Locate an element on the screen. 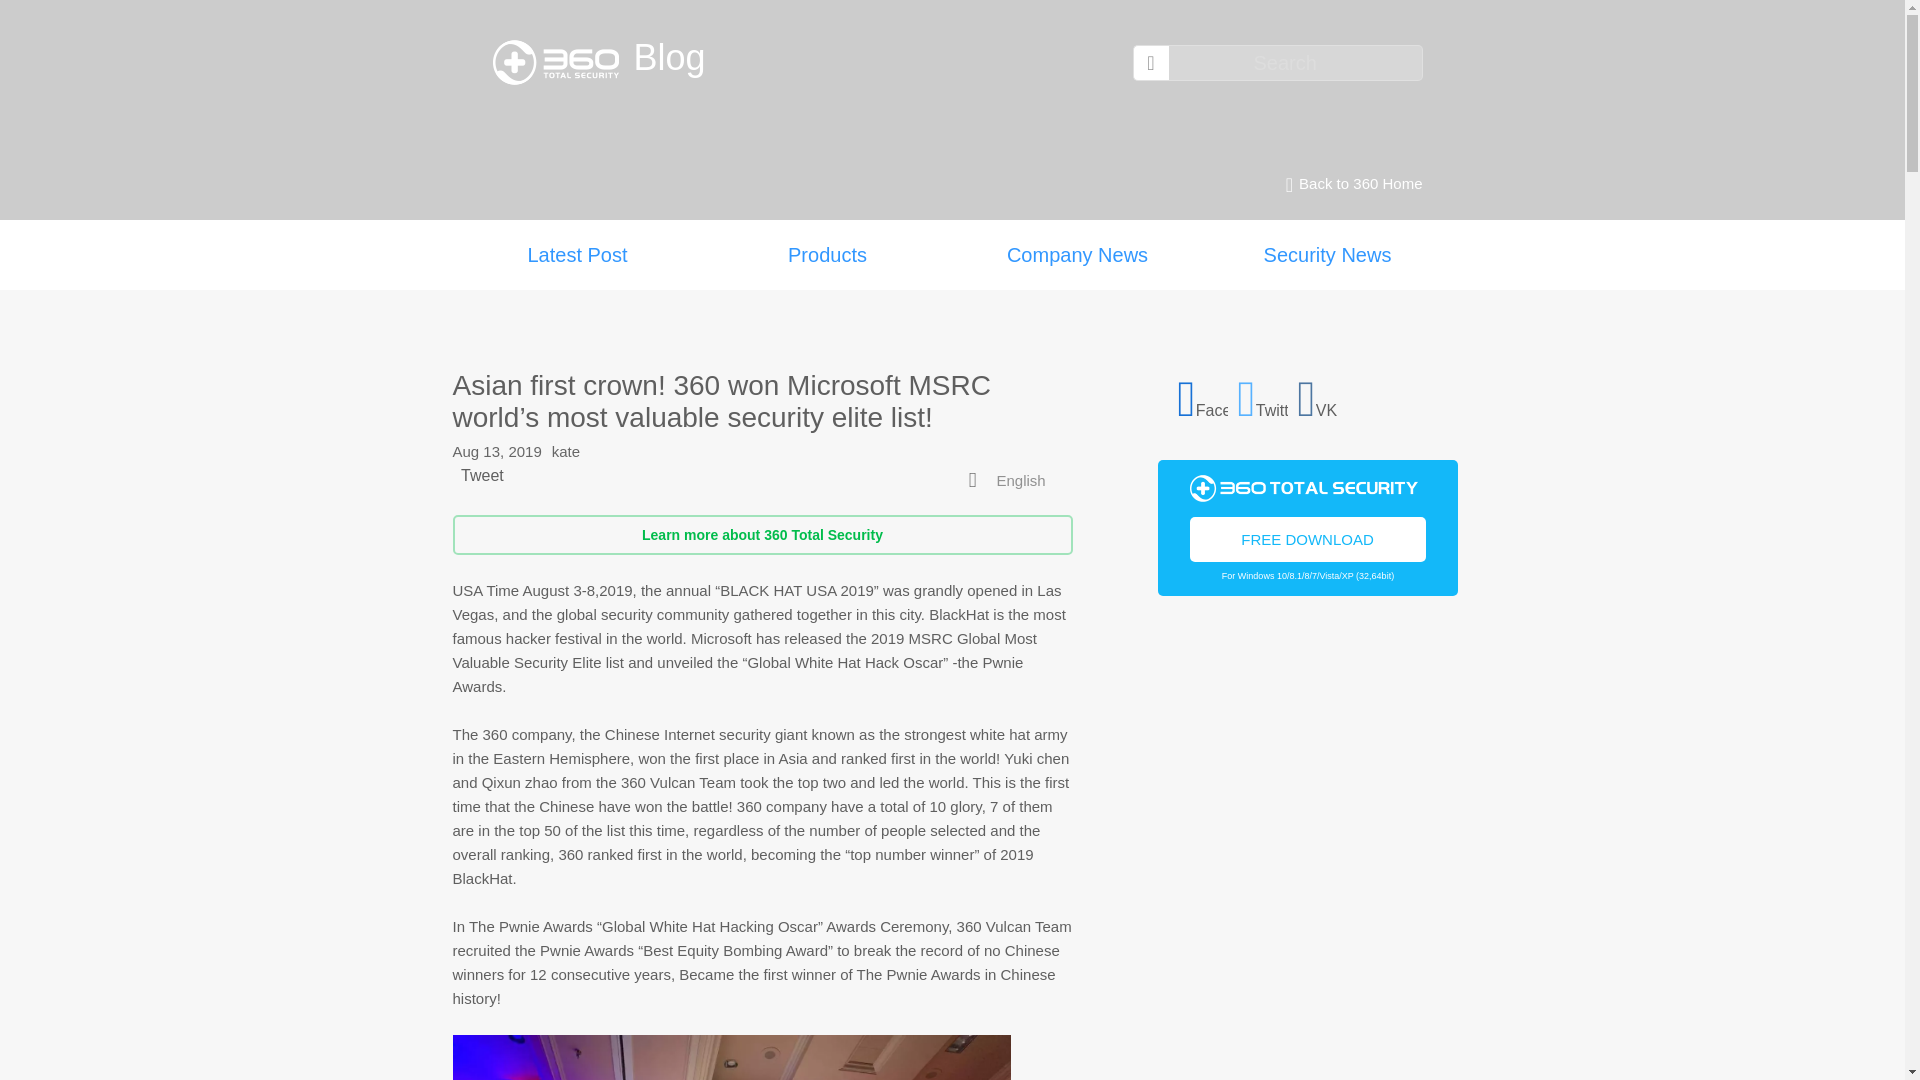  Latest Post is located at coordinates (576, 255).